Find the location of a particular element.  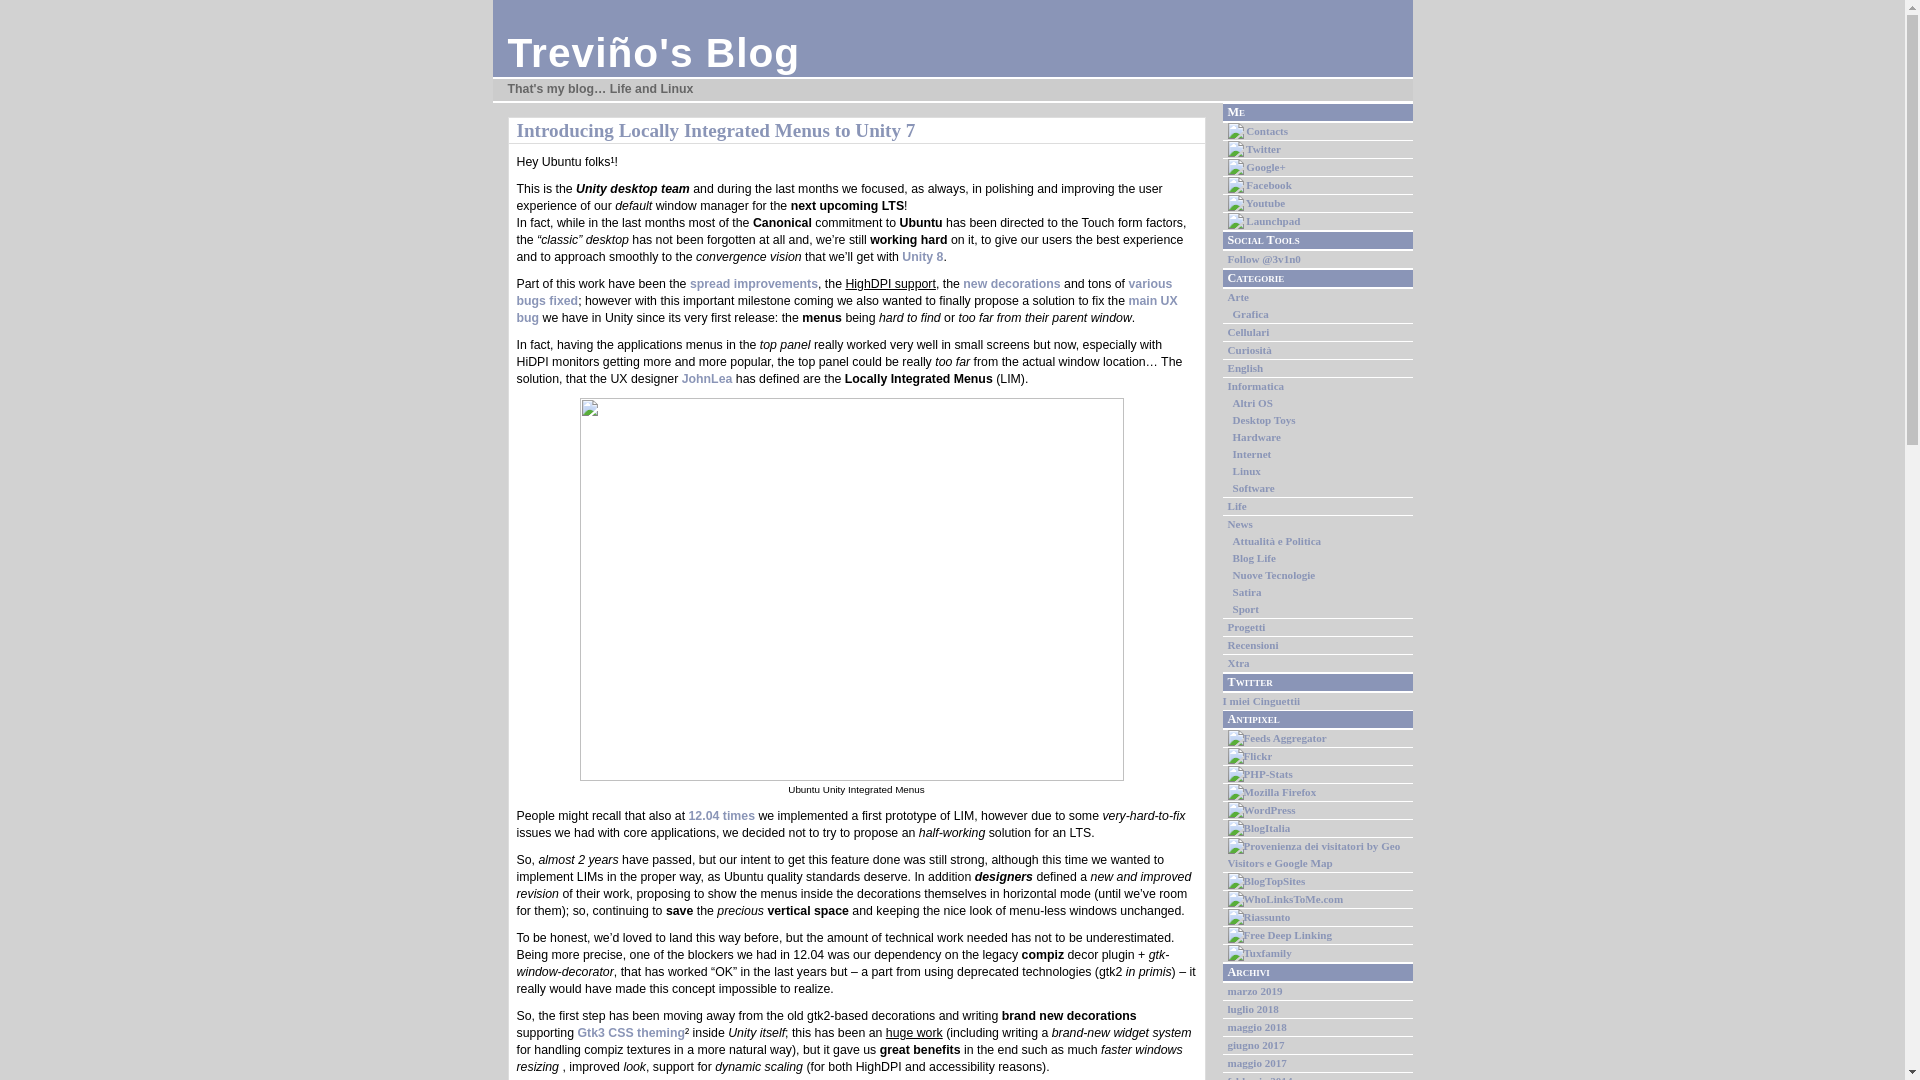

Satira is located at coordinates (1246, 592).